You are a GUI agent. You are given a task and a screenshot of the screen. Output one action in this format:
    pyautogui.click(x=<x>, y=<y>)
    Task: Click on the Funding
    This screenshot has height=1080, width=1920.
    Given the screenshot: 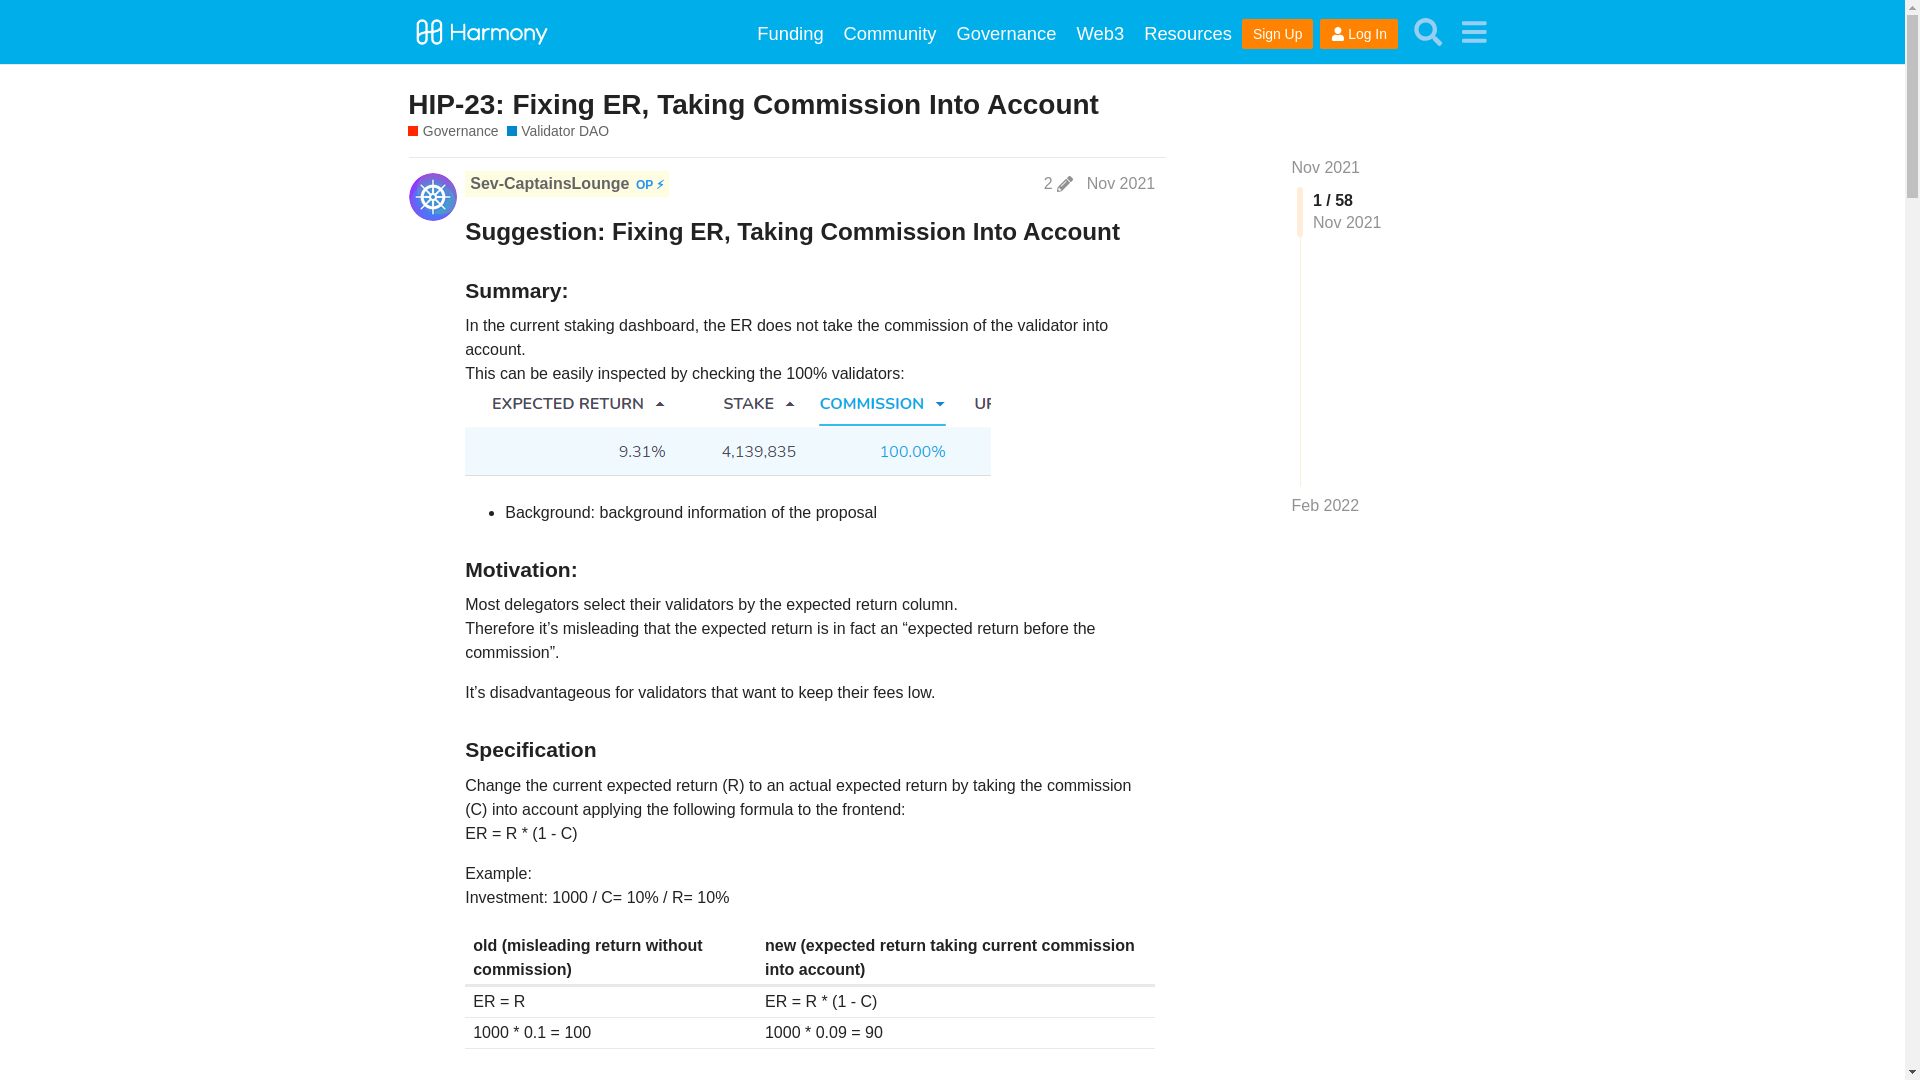 What is the action you would take?
    pyautogui.click(x=790, y=33)
    